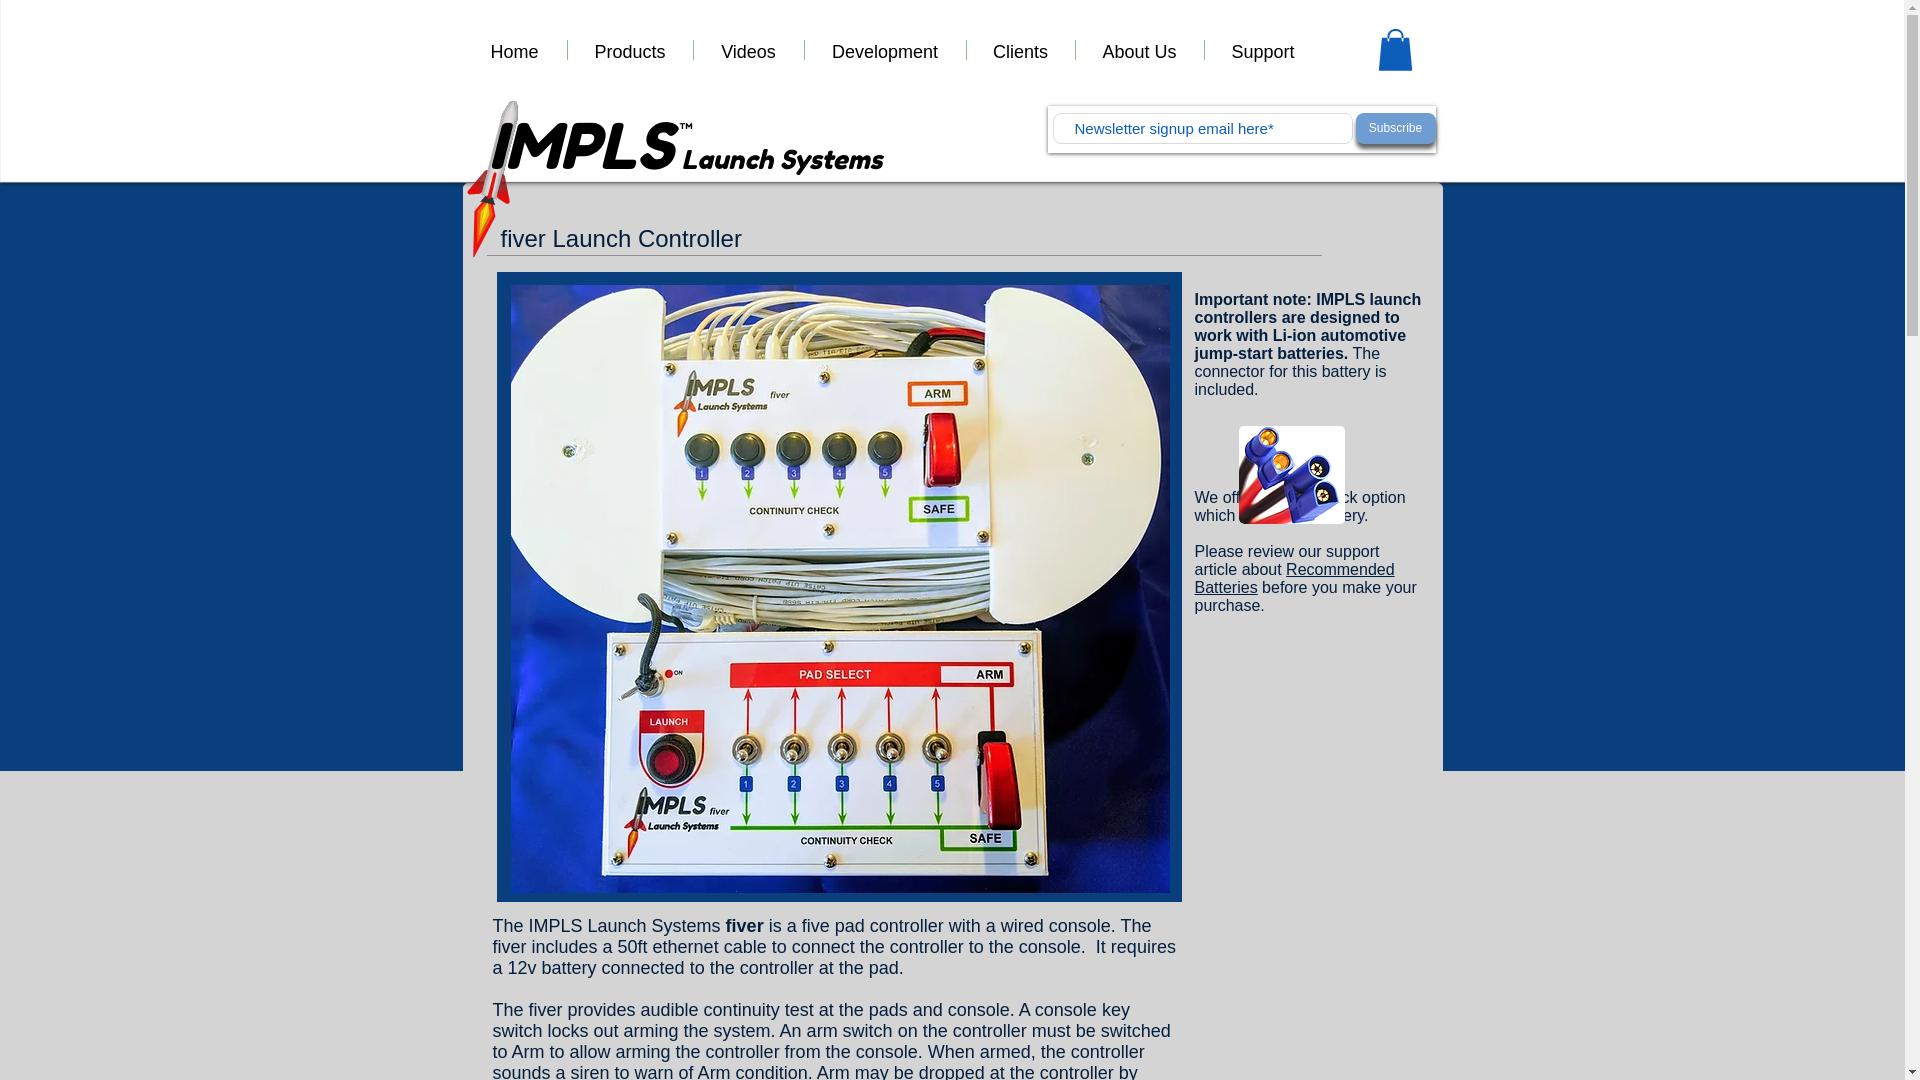 Image resolution: width=1920 pixels, height=1080 pixels. Describe the element at coordinates (630, 50) in the screenshot. I see `Products` at that location.